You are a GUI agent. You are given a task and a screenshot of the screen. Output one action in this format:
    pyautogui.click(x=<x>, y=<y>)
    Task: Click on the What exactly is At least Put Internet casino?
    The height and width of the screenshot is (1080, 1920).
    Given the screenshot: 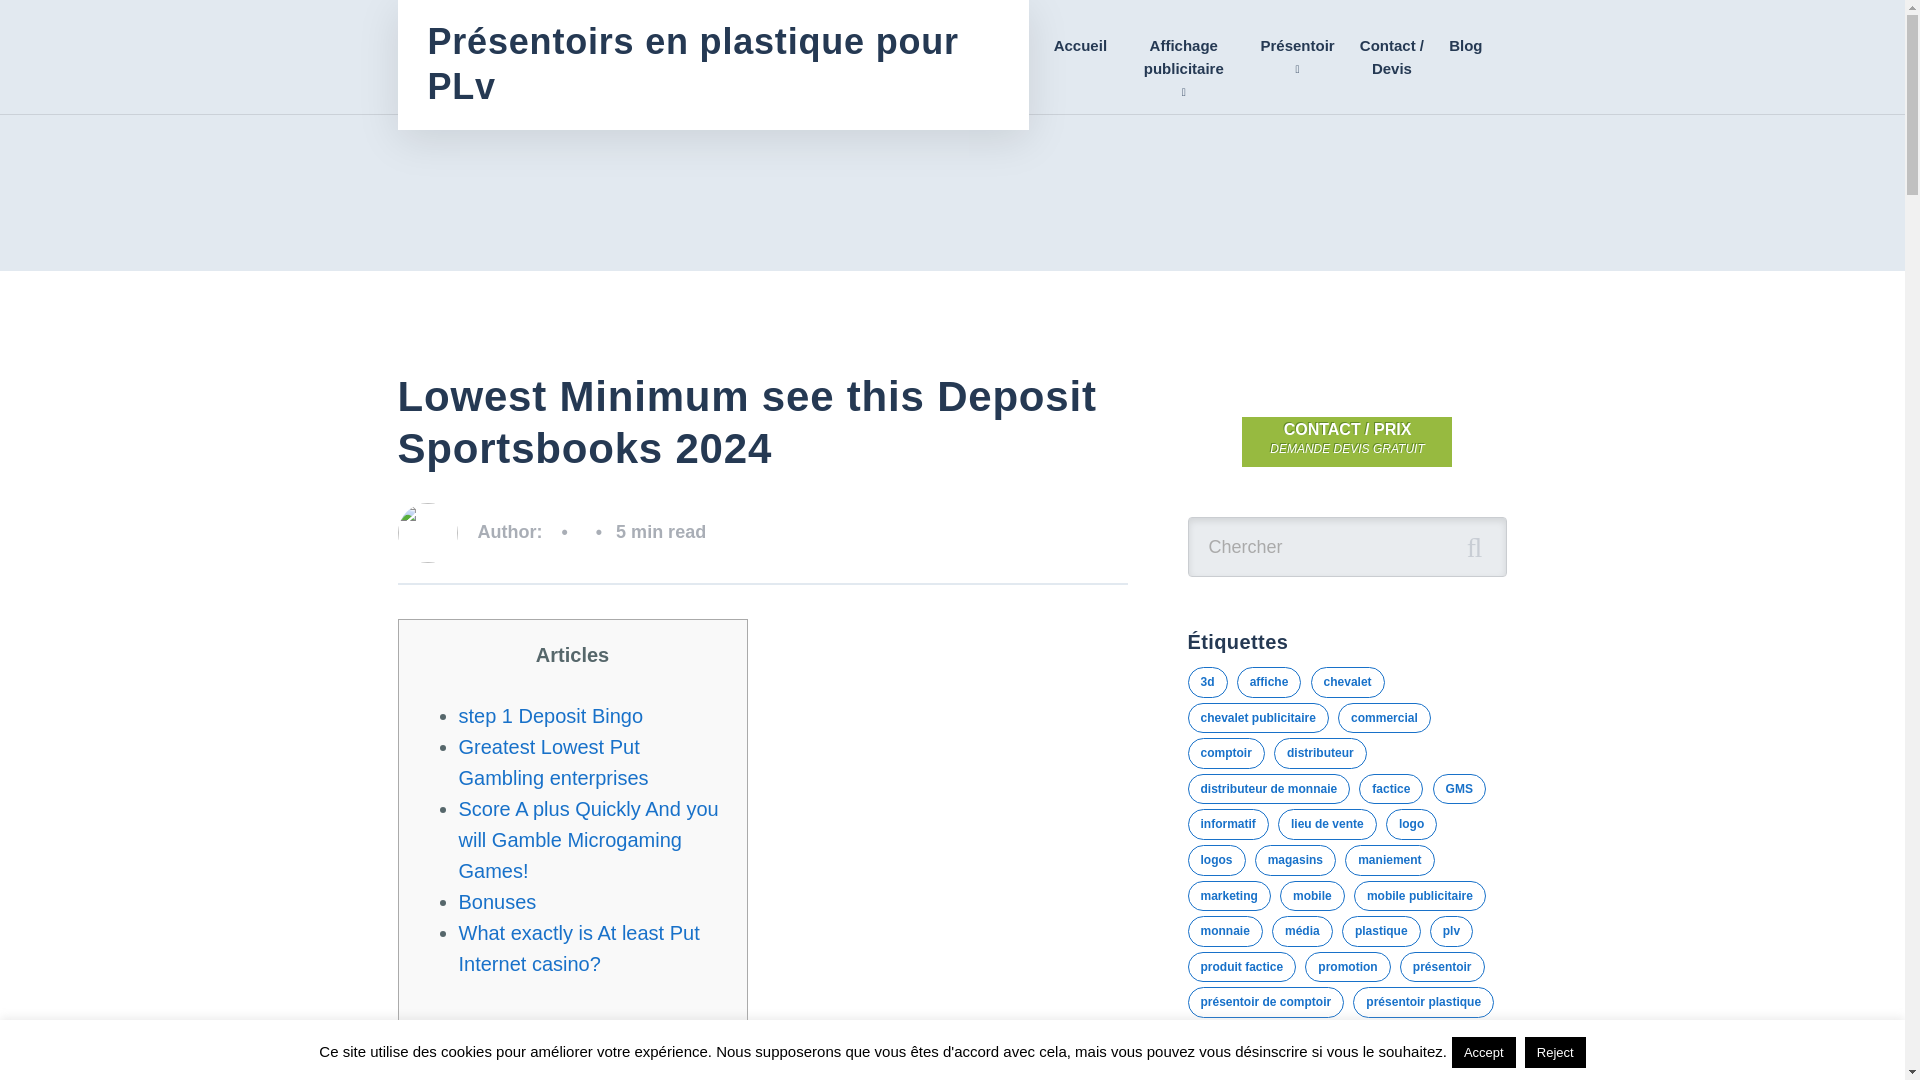 What is the action you would take?
    pyautogui.click(x=578, y=948)
    